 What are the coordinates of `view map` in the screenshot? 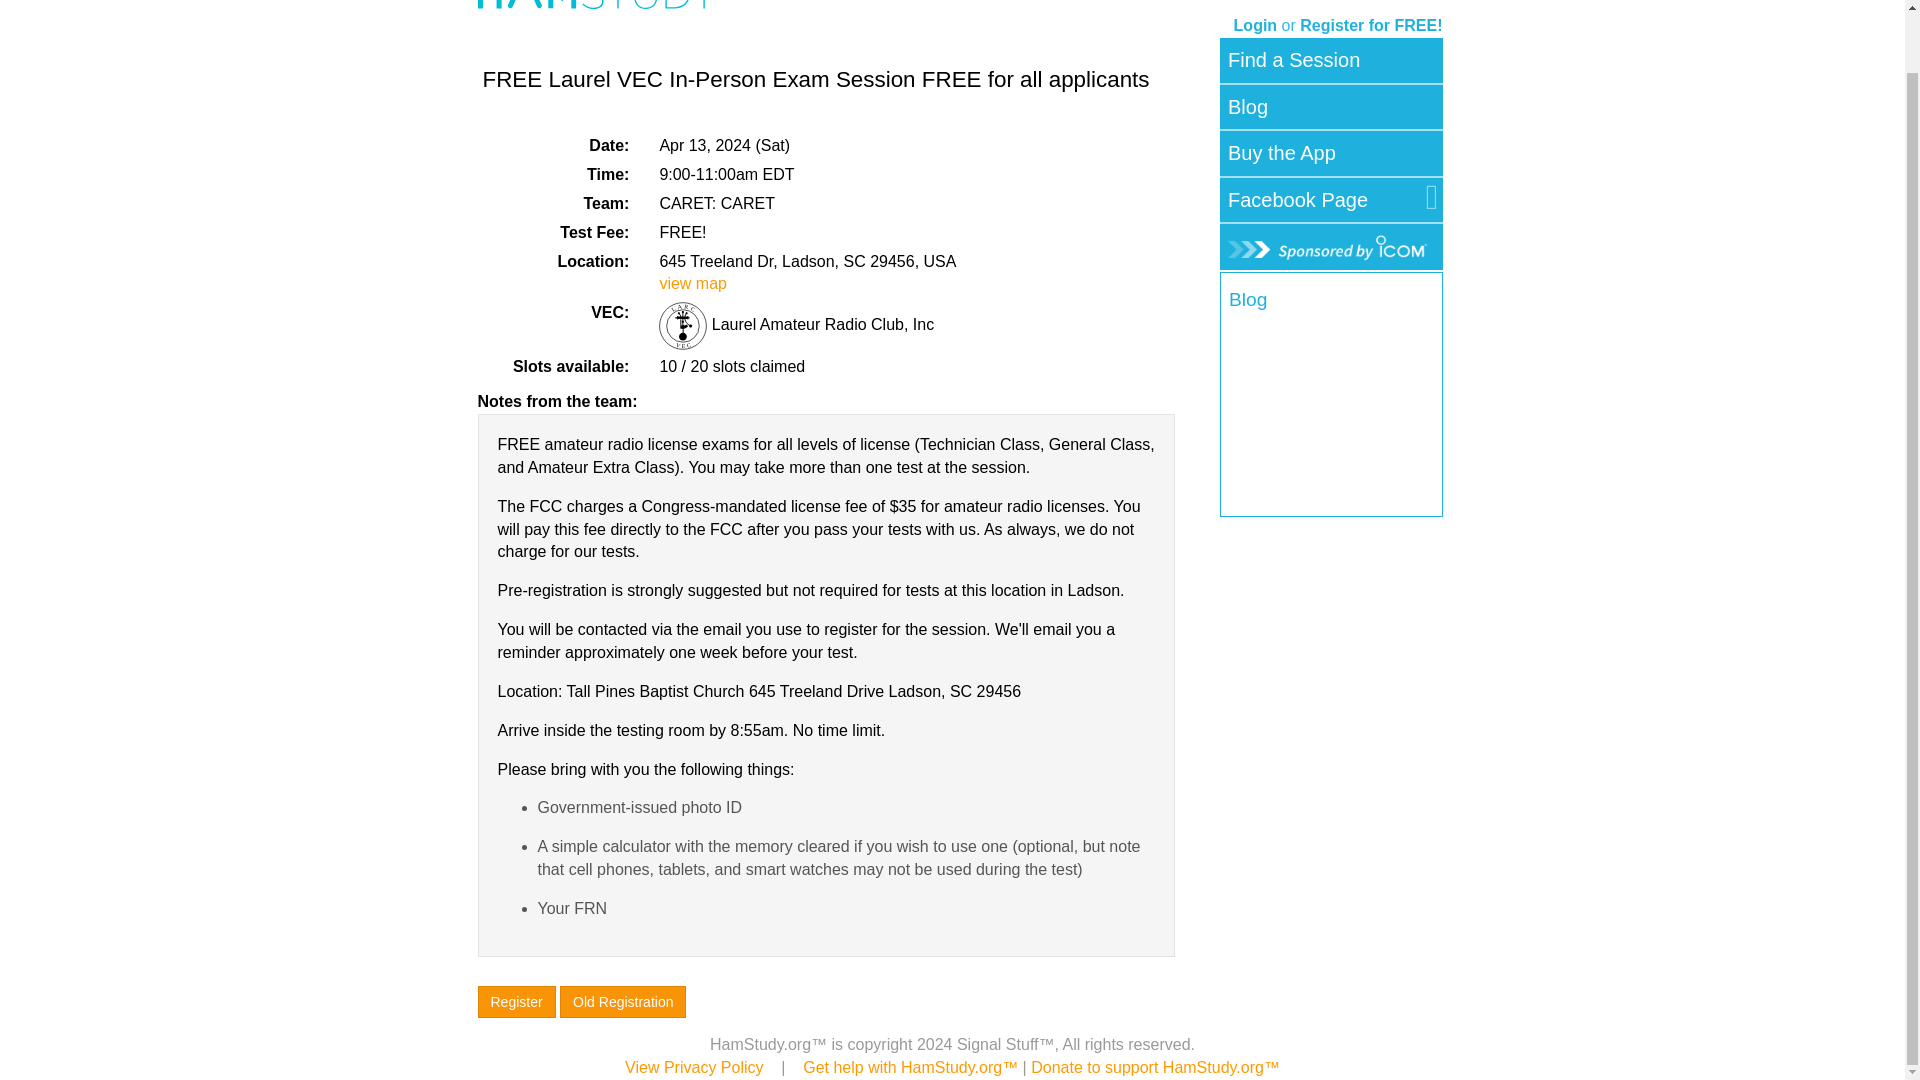 It's located at (692, 283).